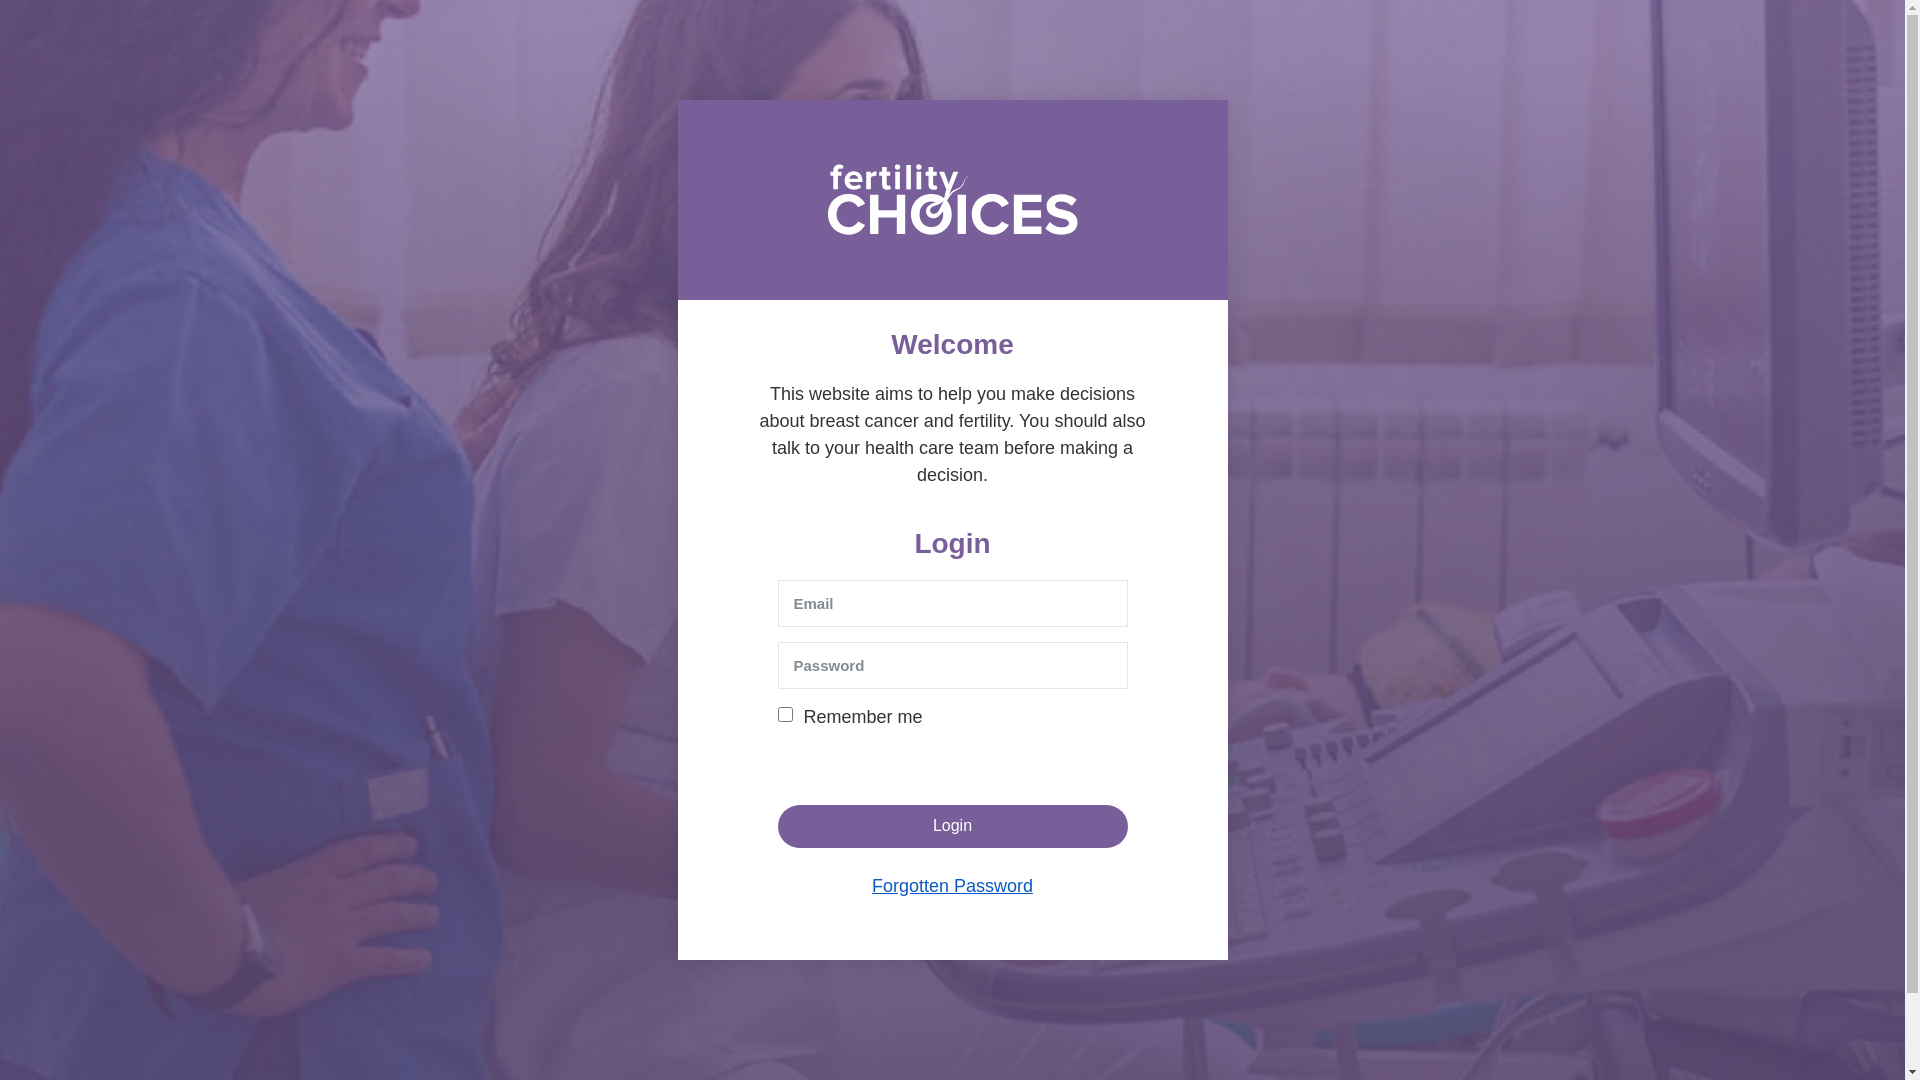 The width and height of the screenshot is (1920, 1080). Describe the element at coordinates (760, 1024) in the screenshot. I see `Personal stories` at that location.